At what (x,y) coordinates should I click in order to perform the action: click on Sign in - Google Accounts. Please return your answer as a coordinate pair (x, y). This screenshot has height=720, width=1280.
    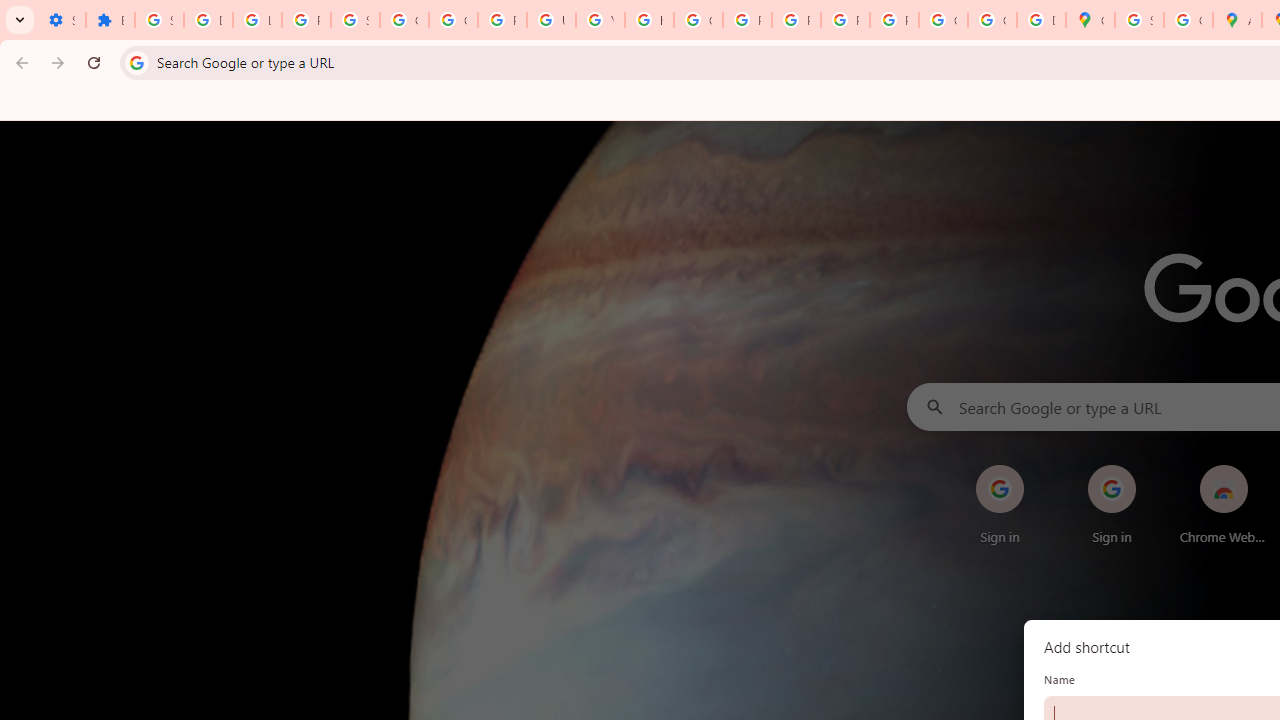
    Looking at the image, I should click on (356, 20).